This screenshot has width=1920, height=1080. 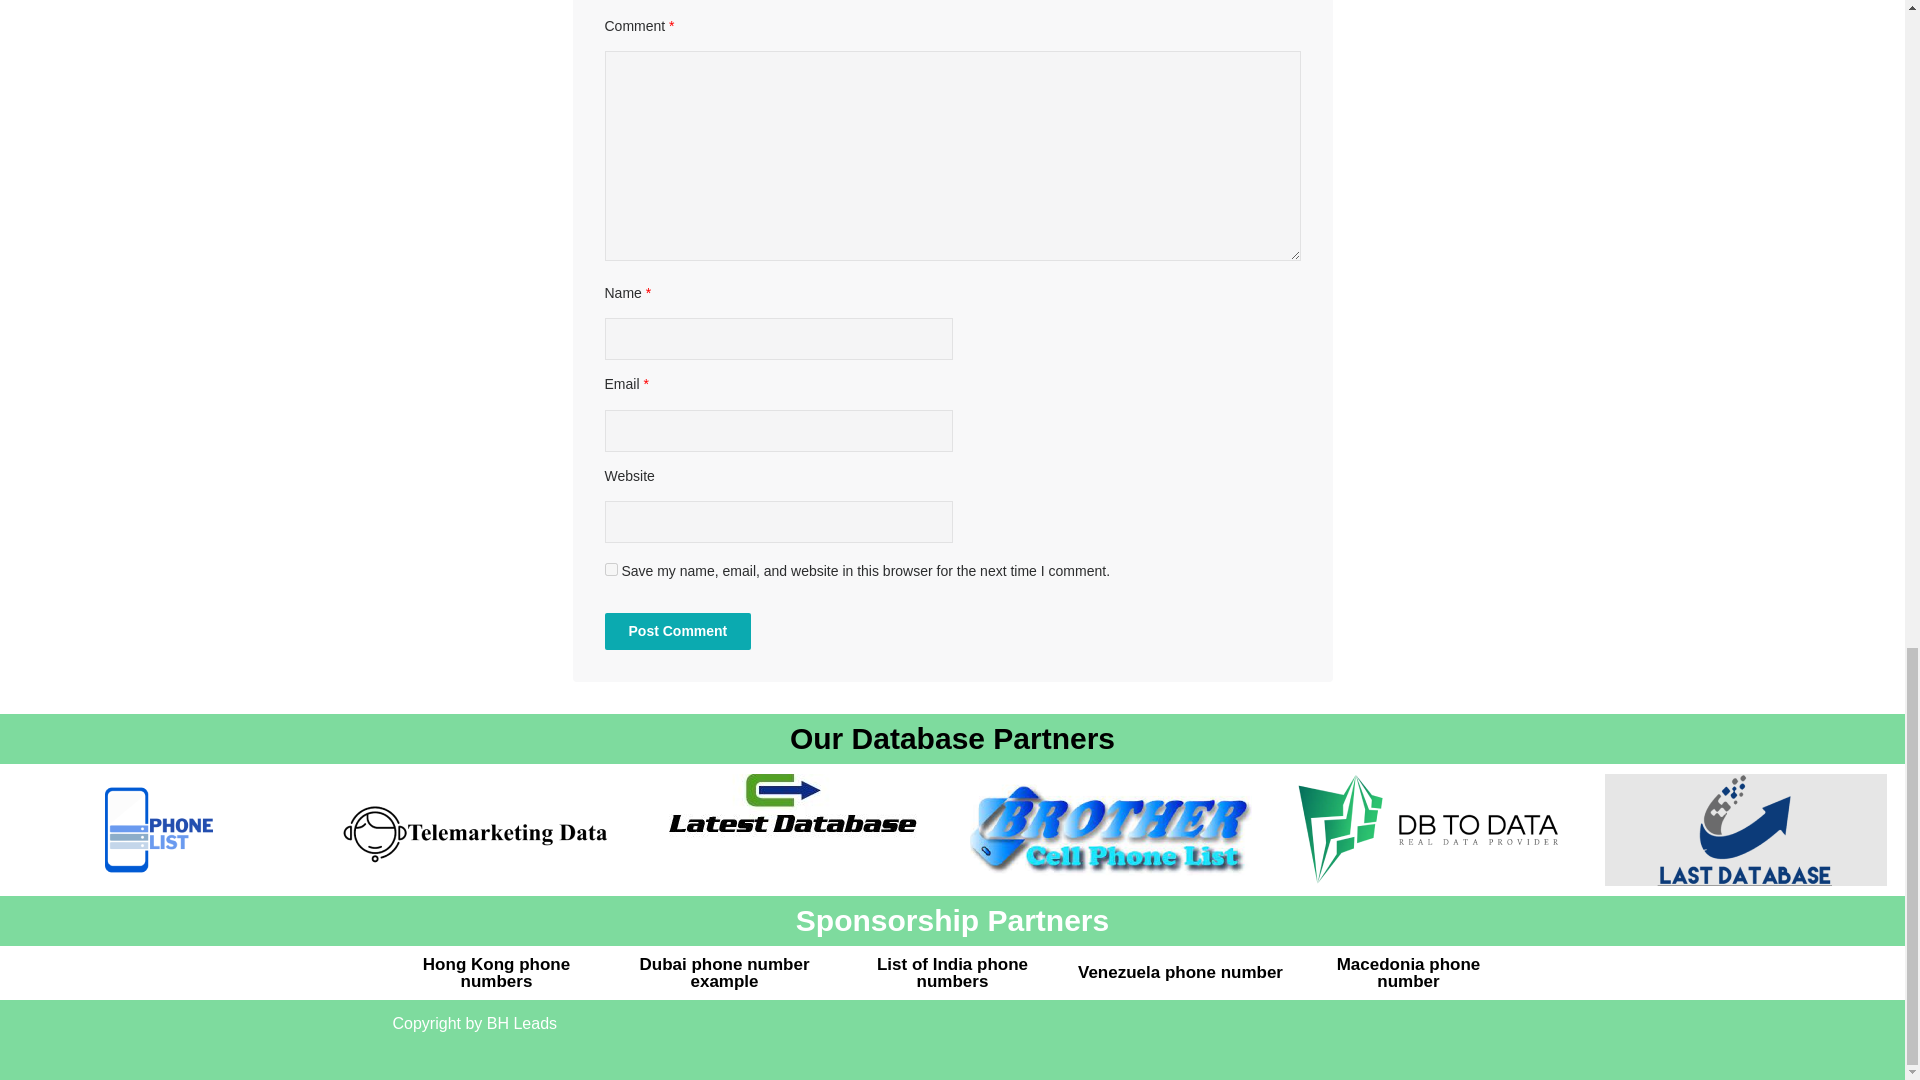 I want to click on yes, so click(x=610, y=568).